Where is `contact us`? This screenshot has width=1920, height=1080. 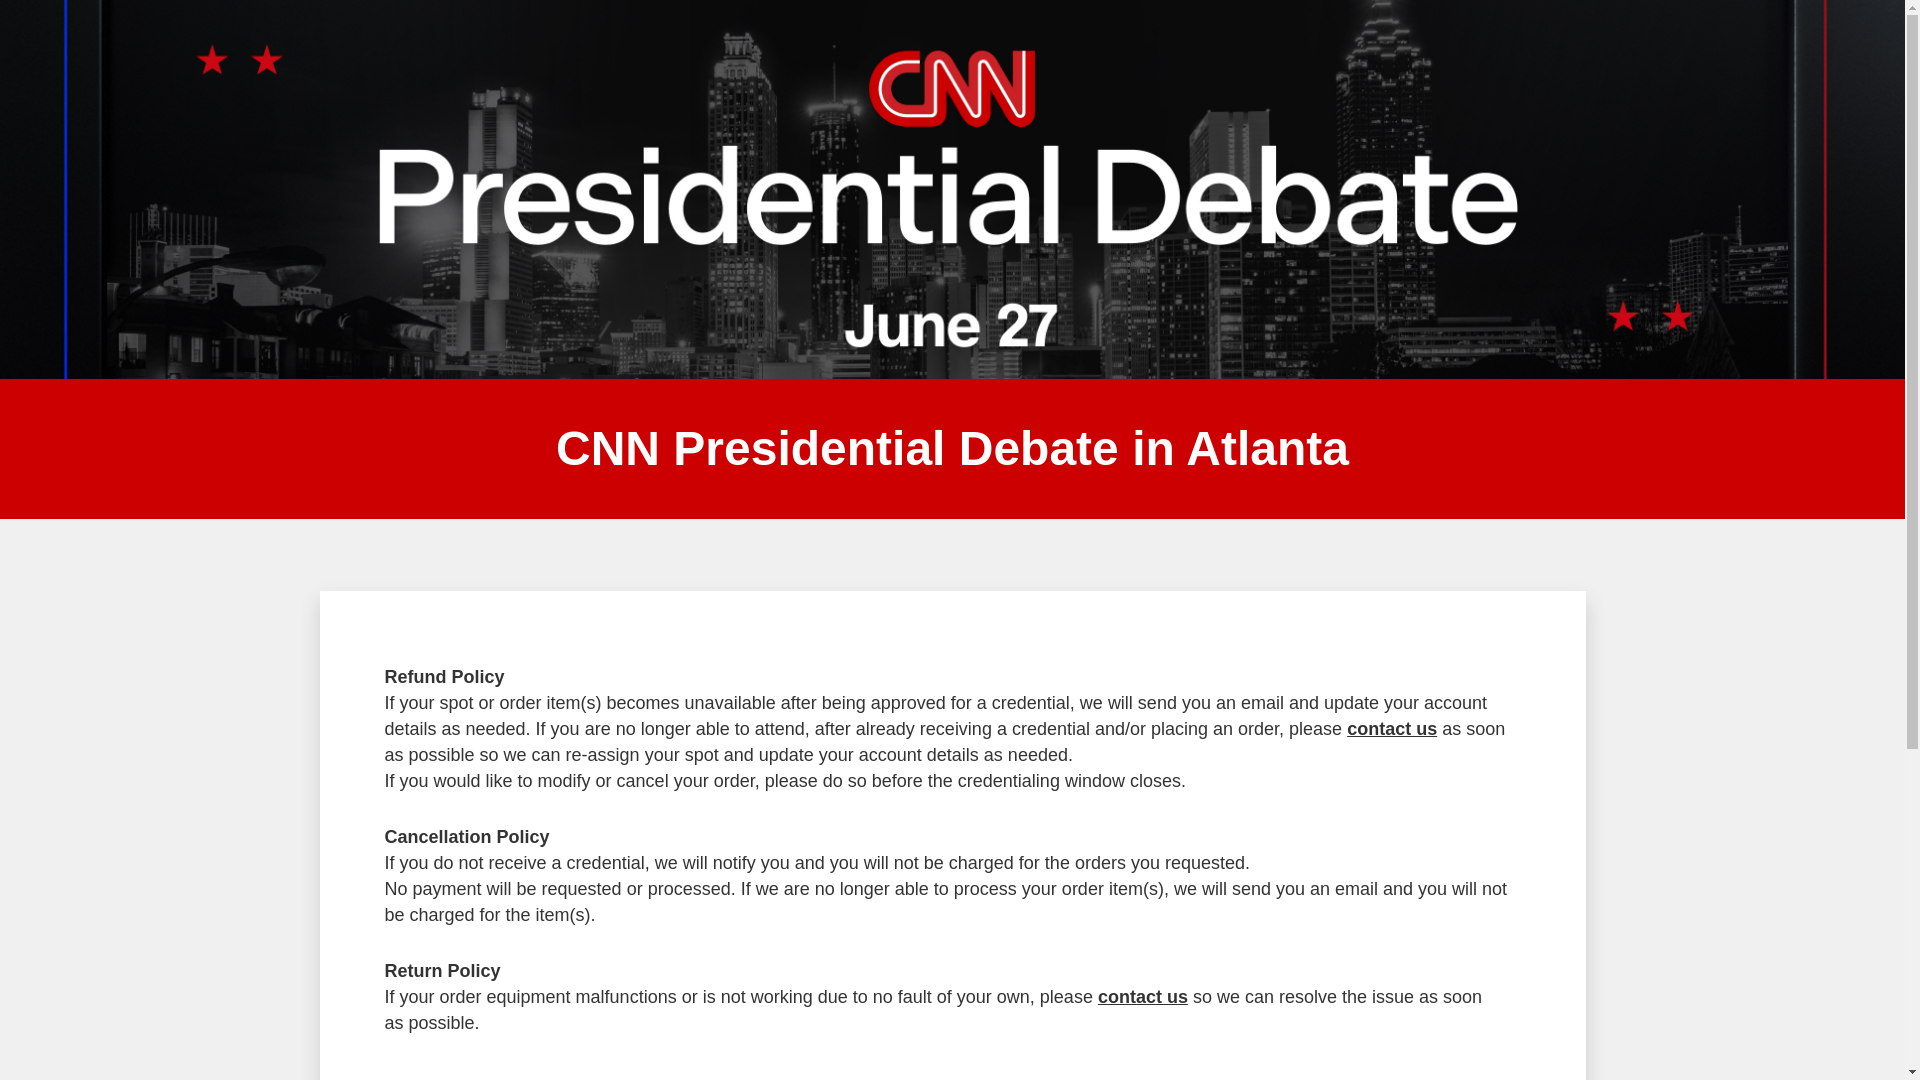
contact us is located at coordinates (1143, 996).